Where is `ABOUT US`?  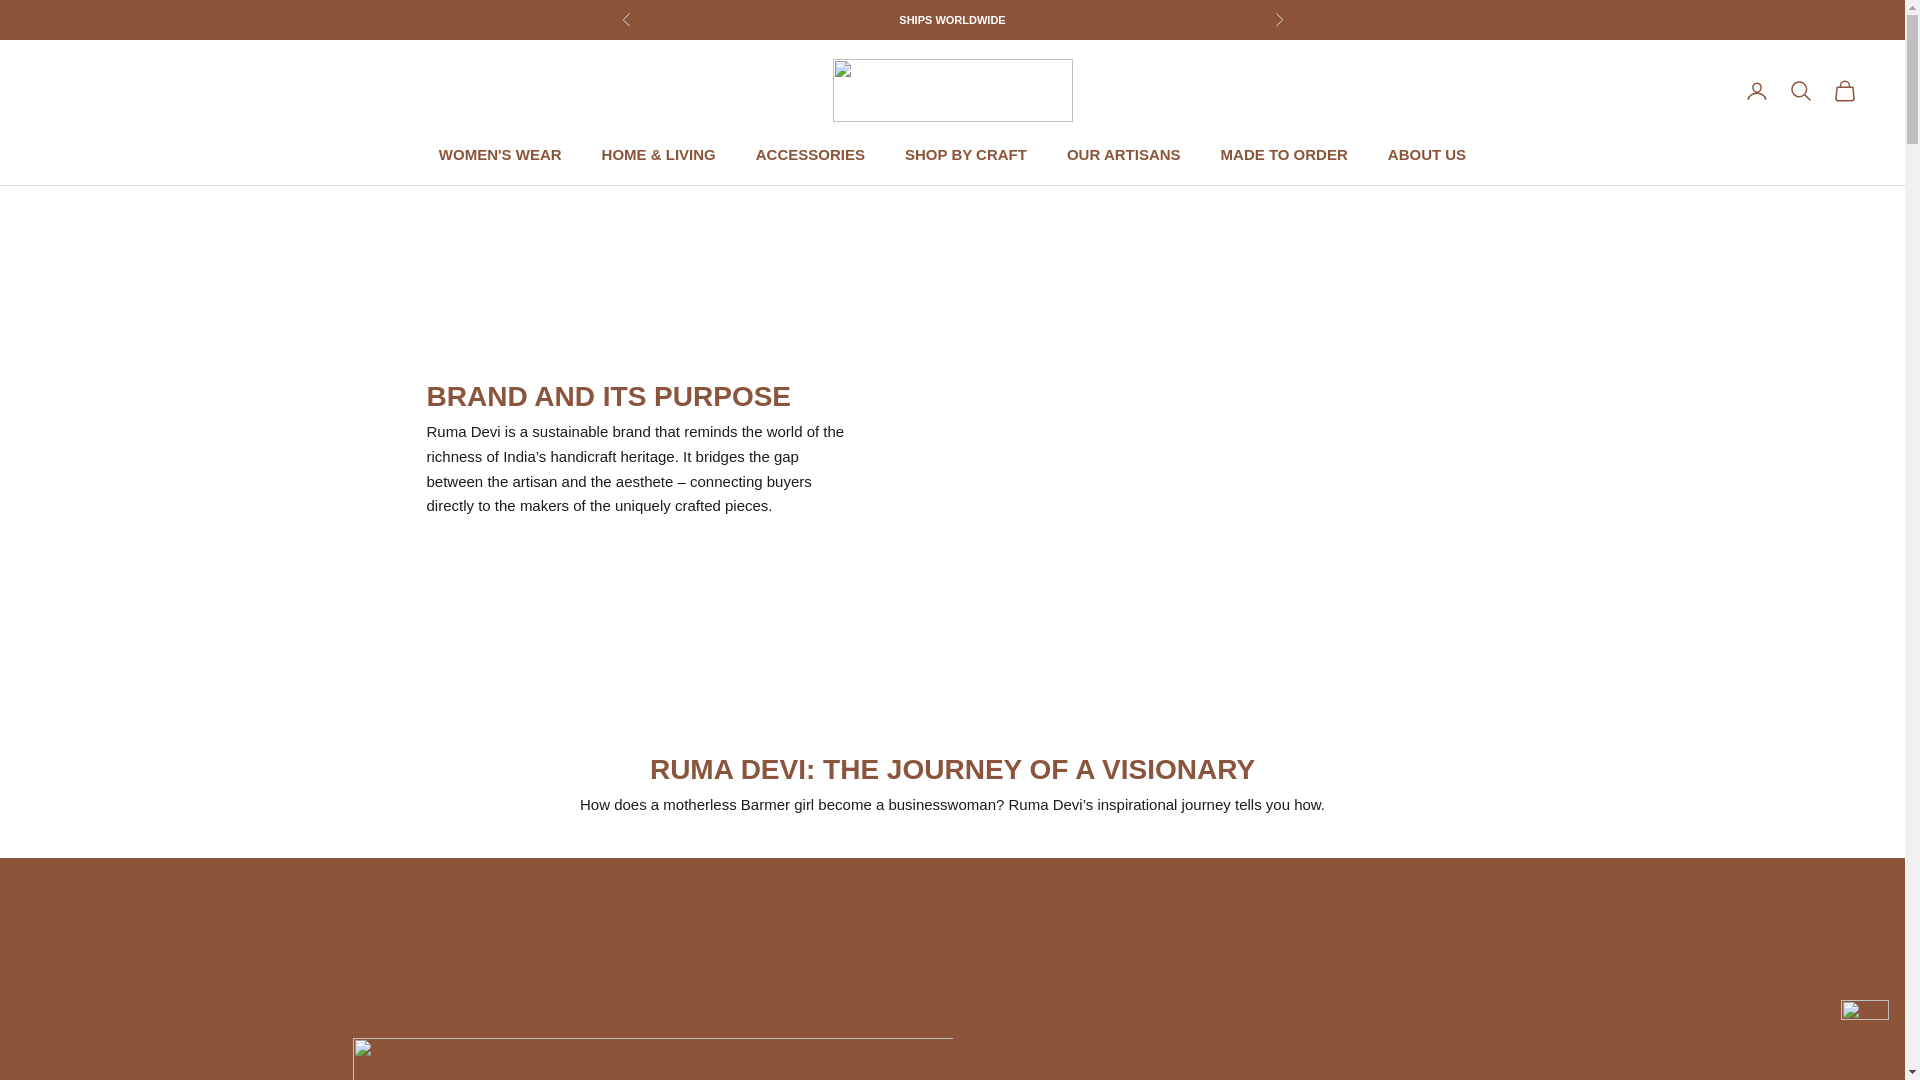
ABOUT US is located at coordinates (1427, 154).